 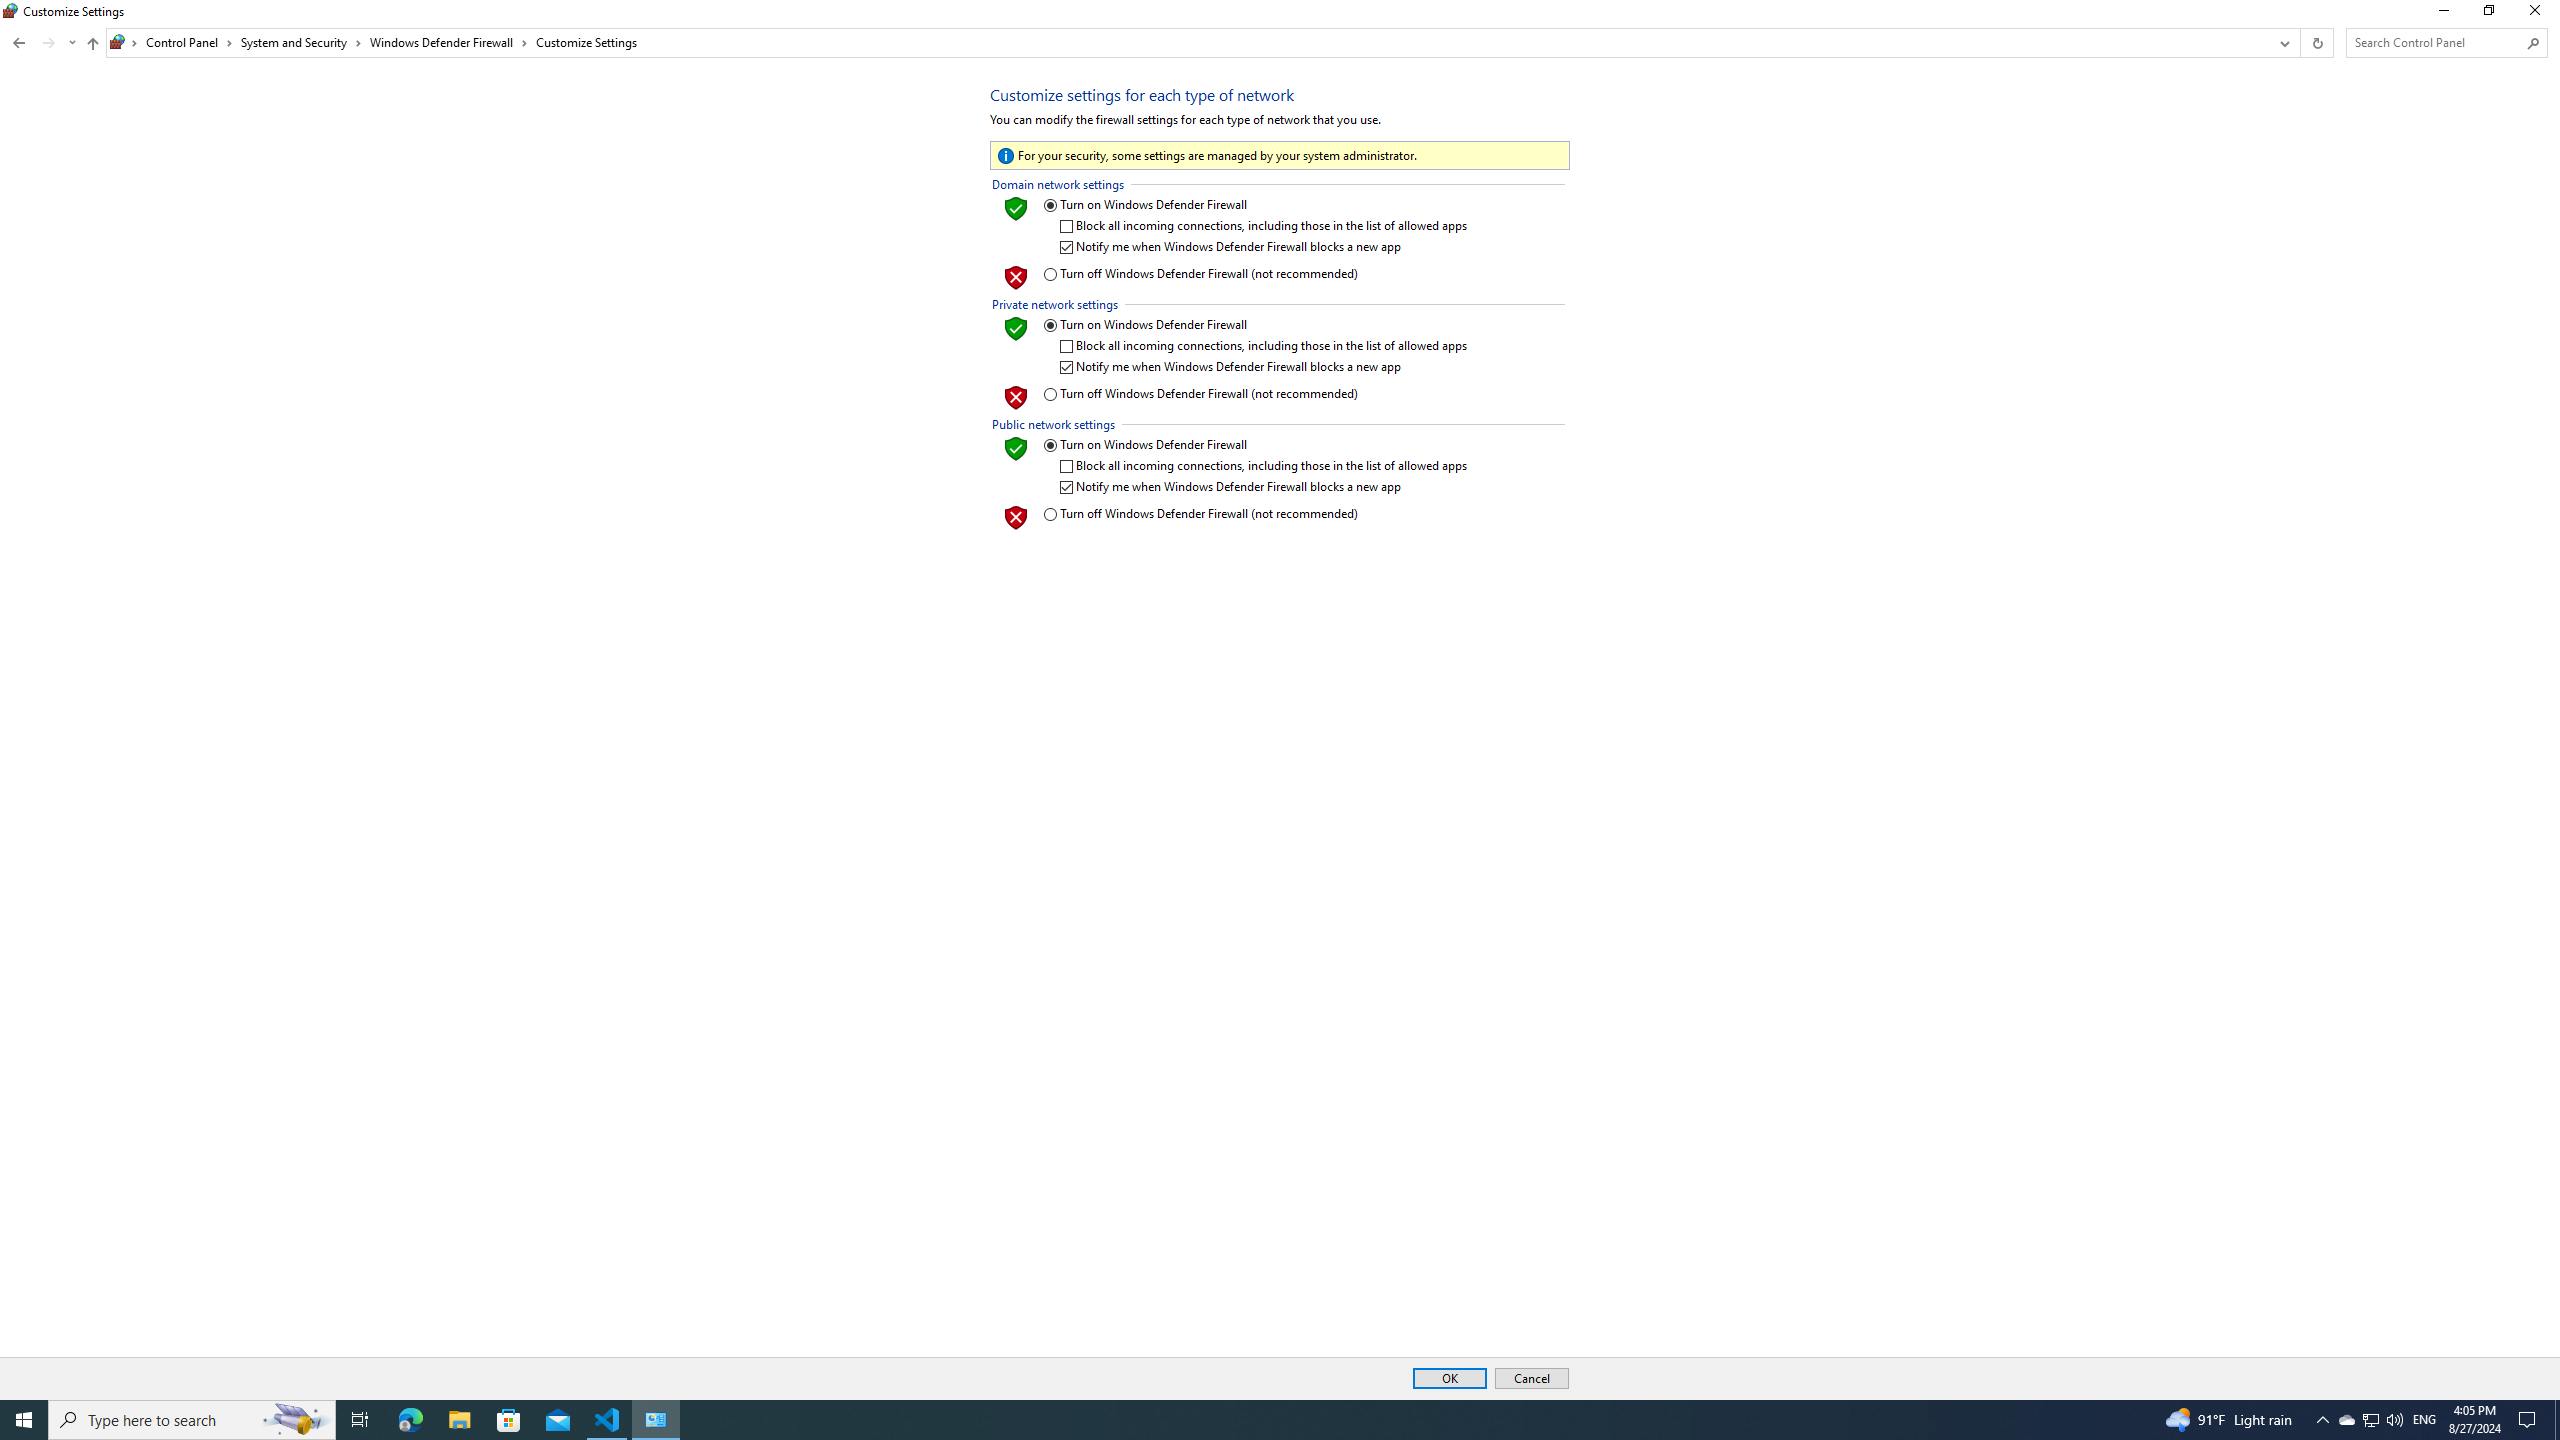 I want to click on Customize Settings, so click(x=586, y=42).